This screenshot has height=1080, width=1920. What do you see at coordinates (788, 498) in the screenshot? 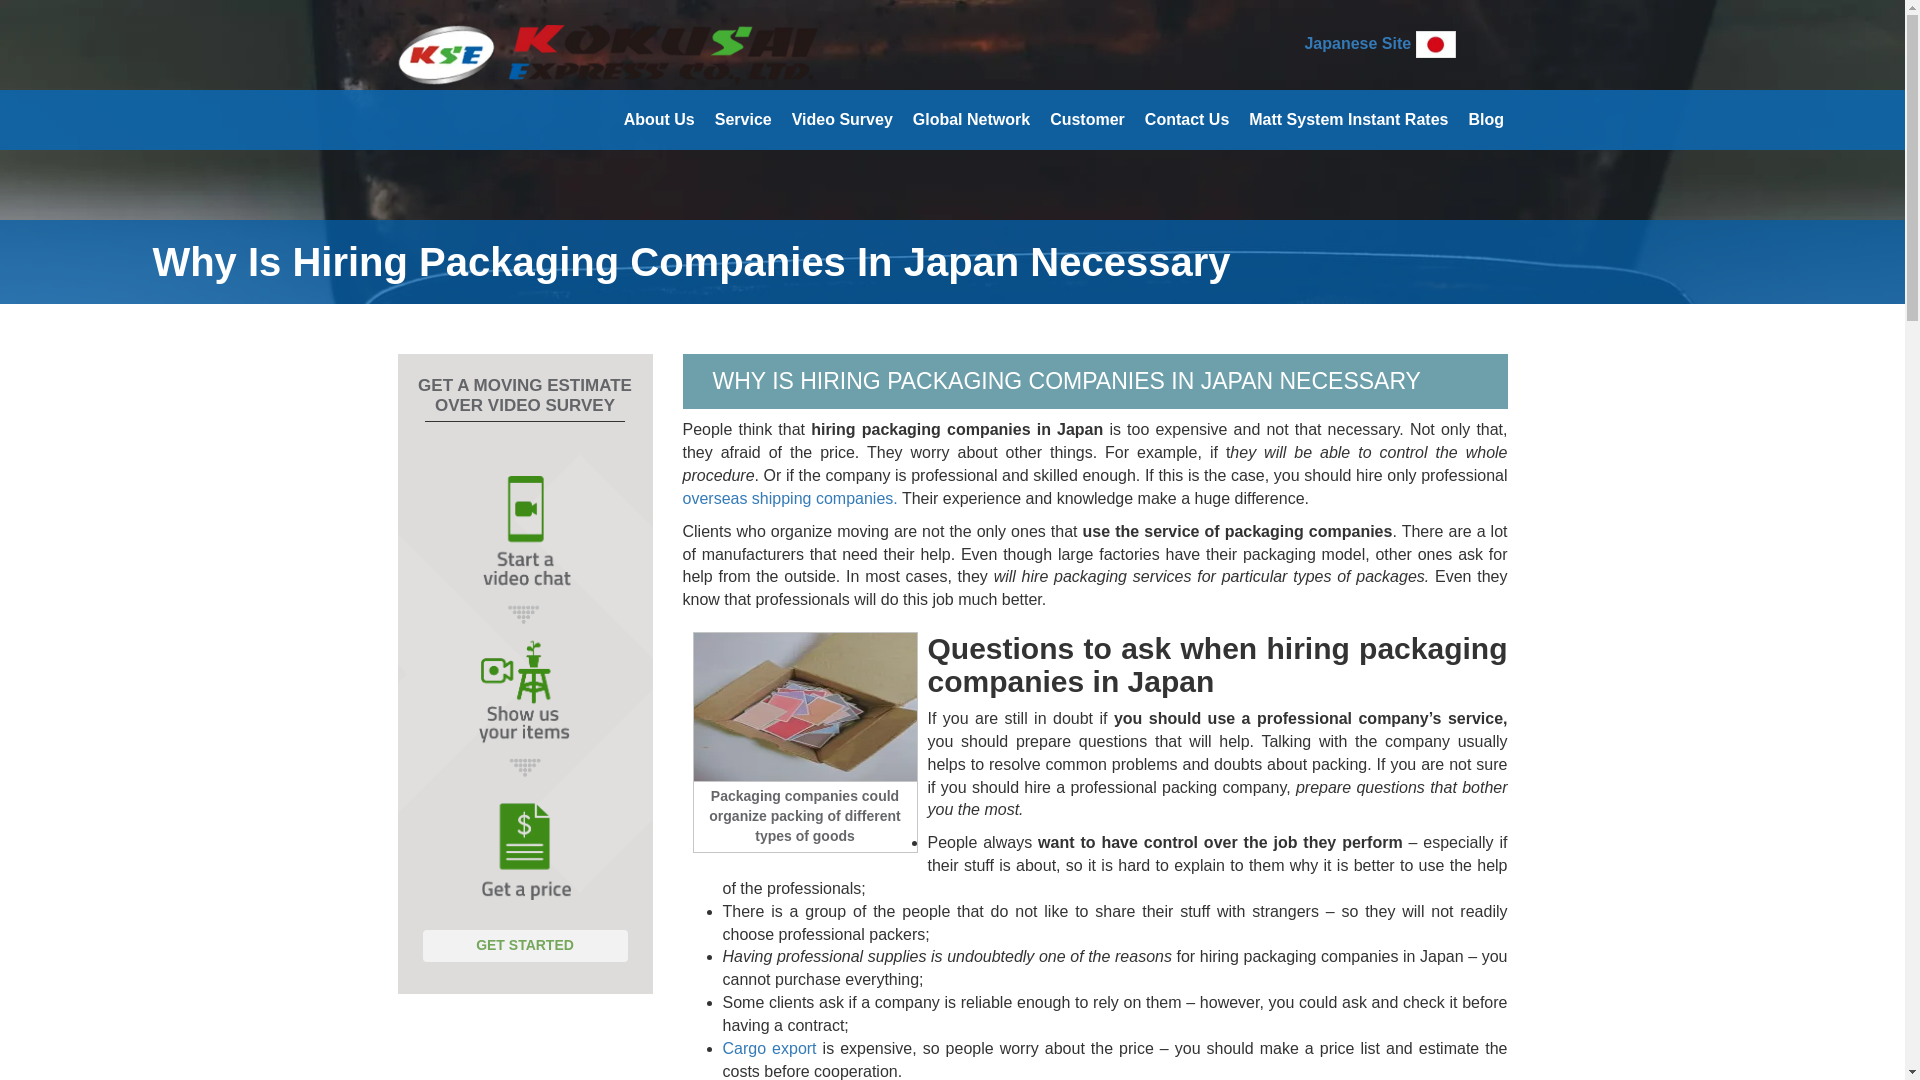
I see `overseas shipping companies.` at bounding box center [788, 498].